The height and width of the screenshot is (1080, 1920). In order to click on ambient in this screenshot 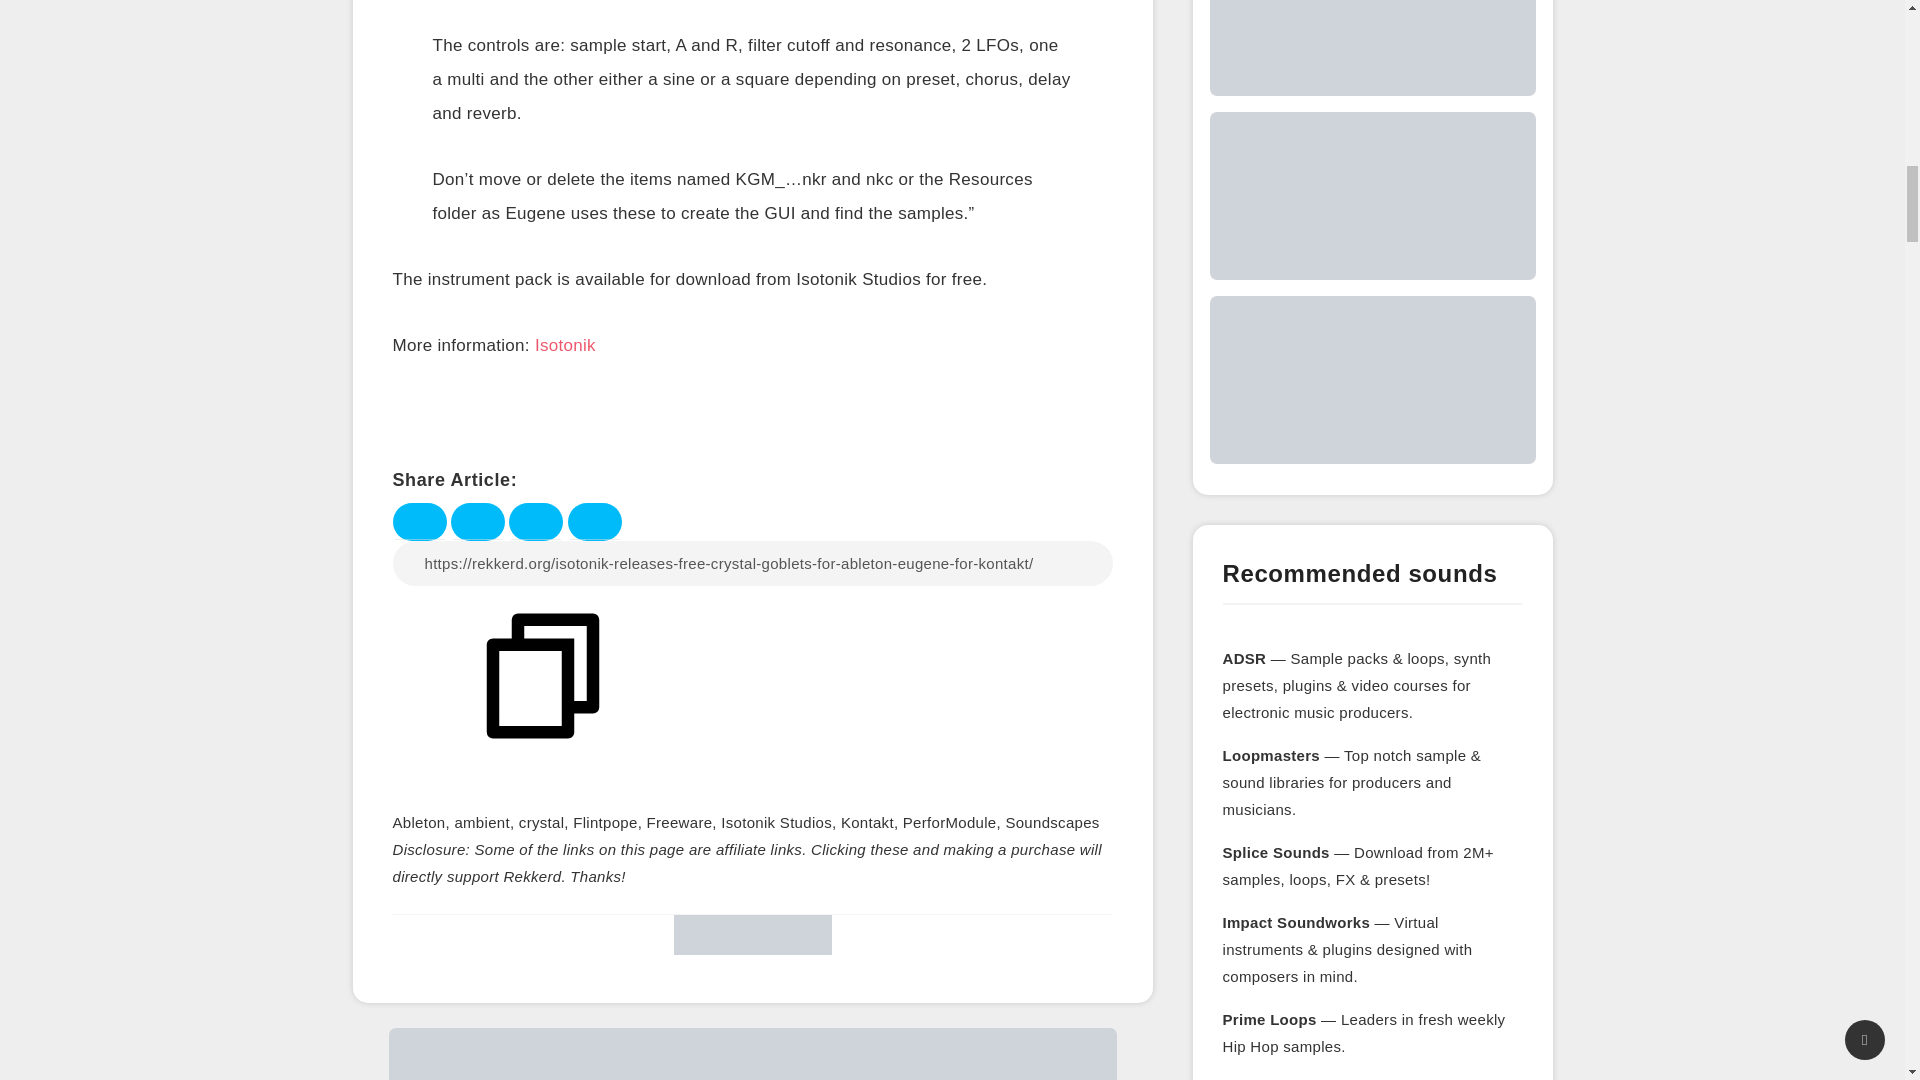, I will do `click(480, 822)`.